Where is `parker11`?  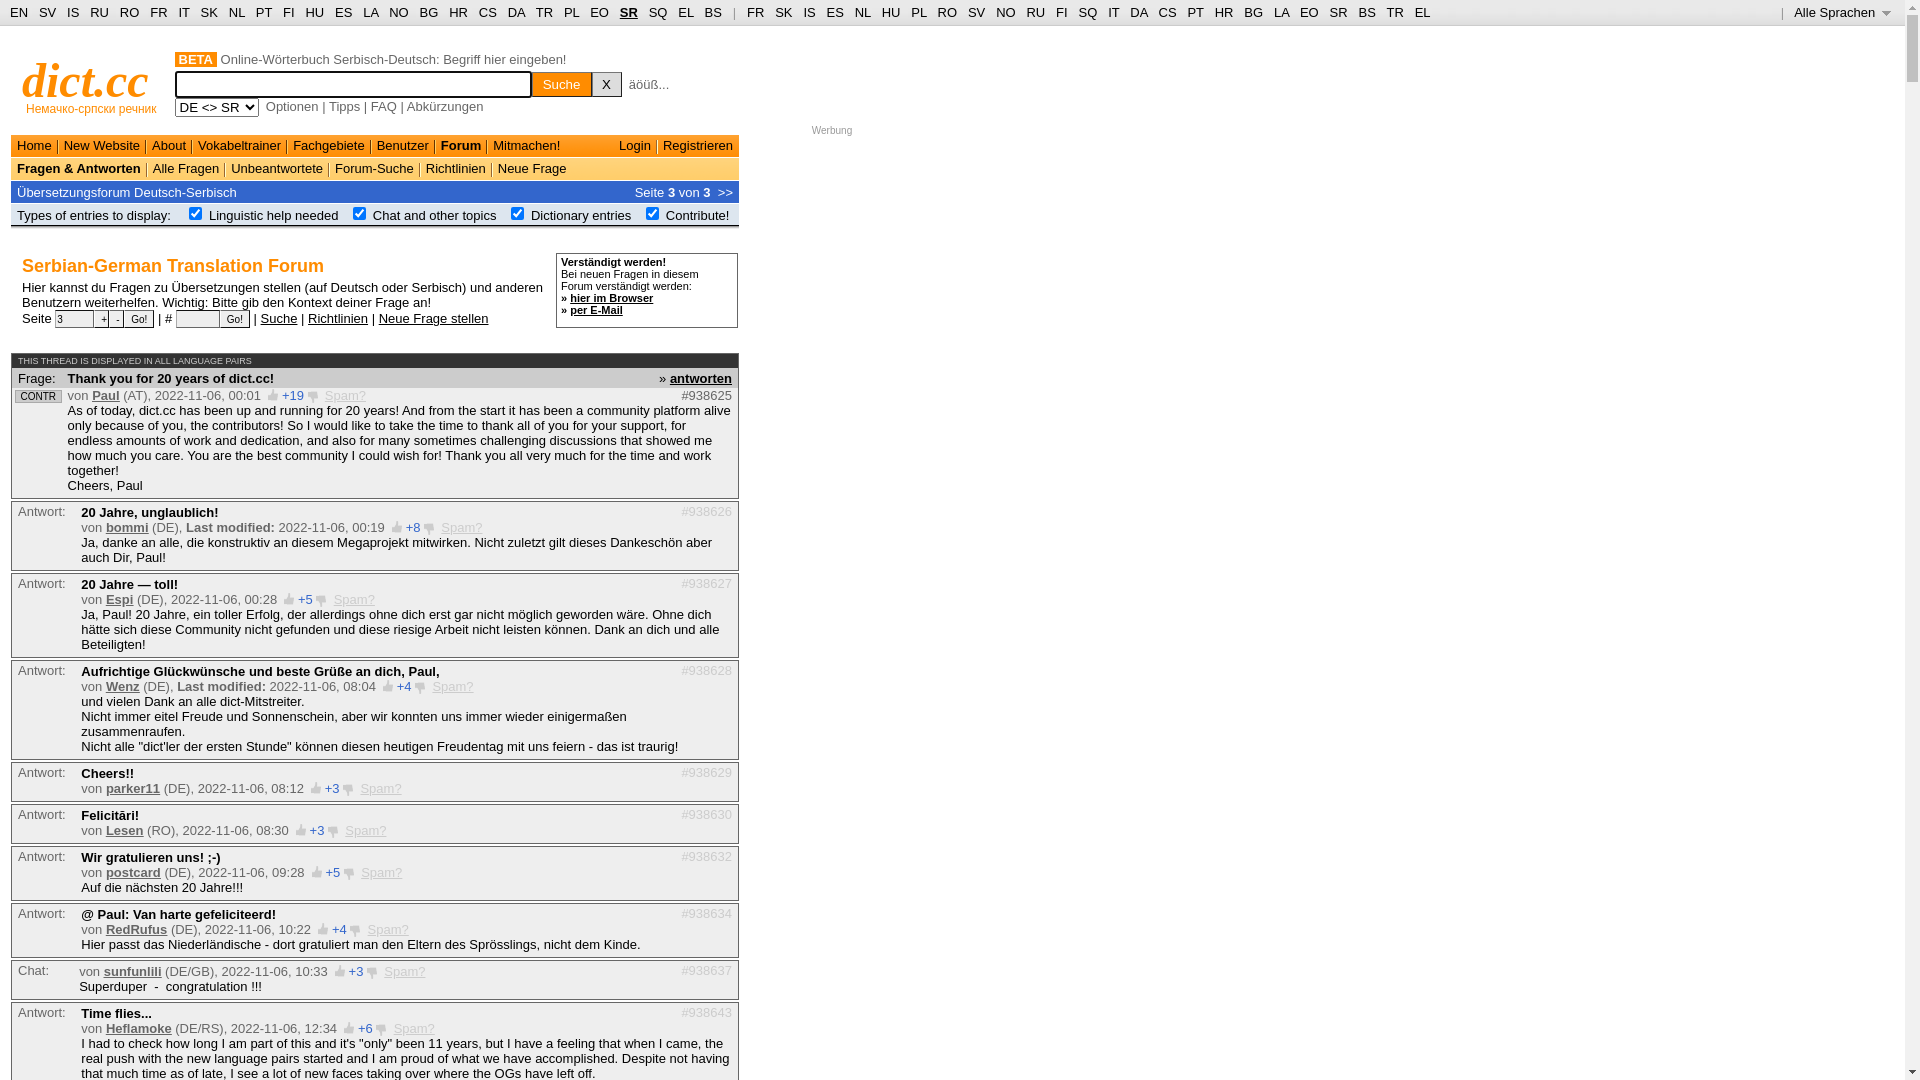 parker11 is located at coordinates (133, 788).